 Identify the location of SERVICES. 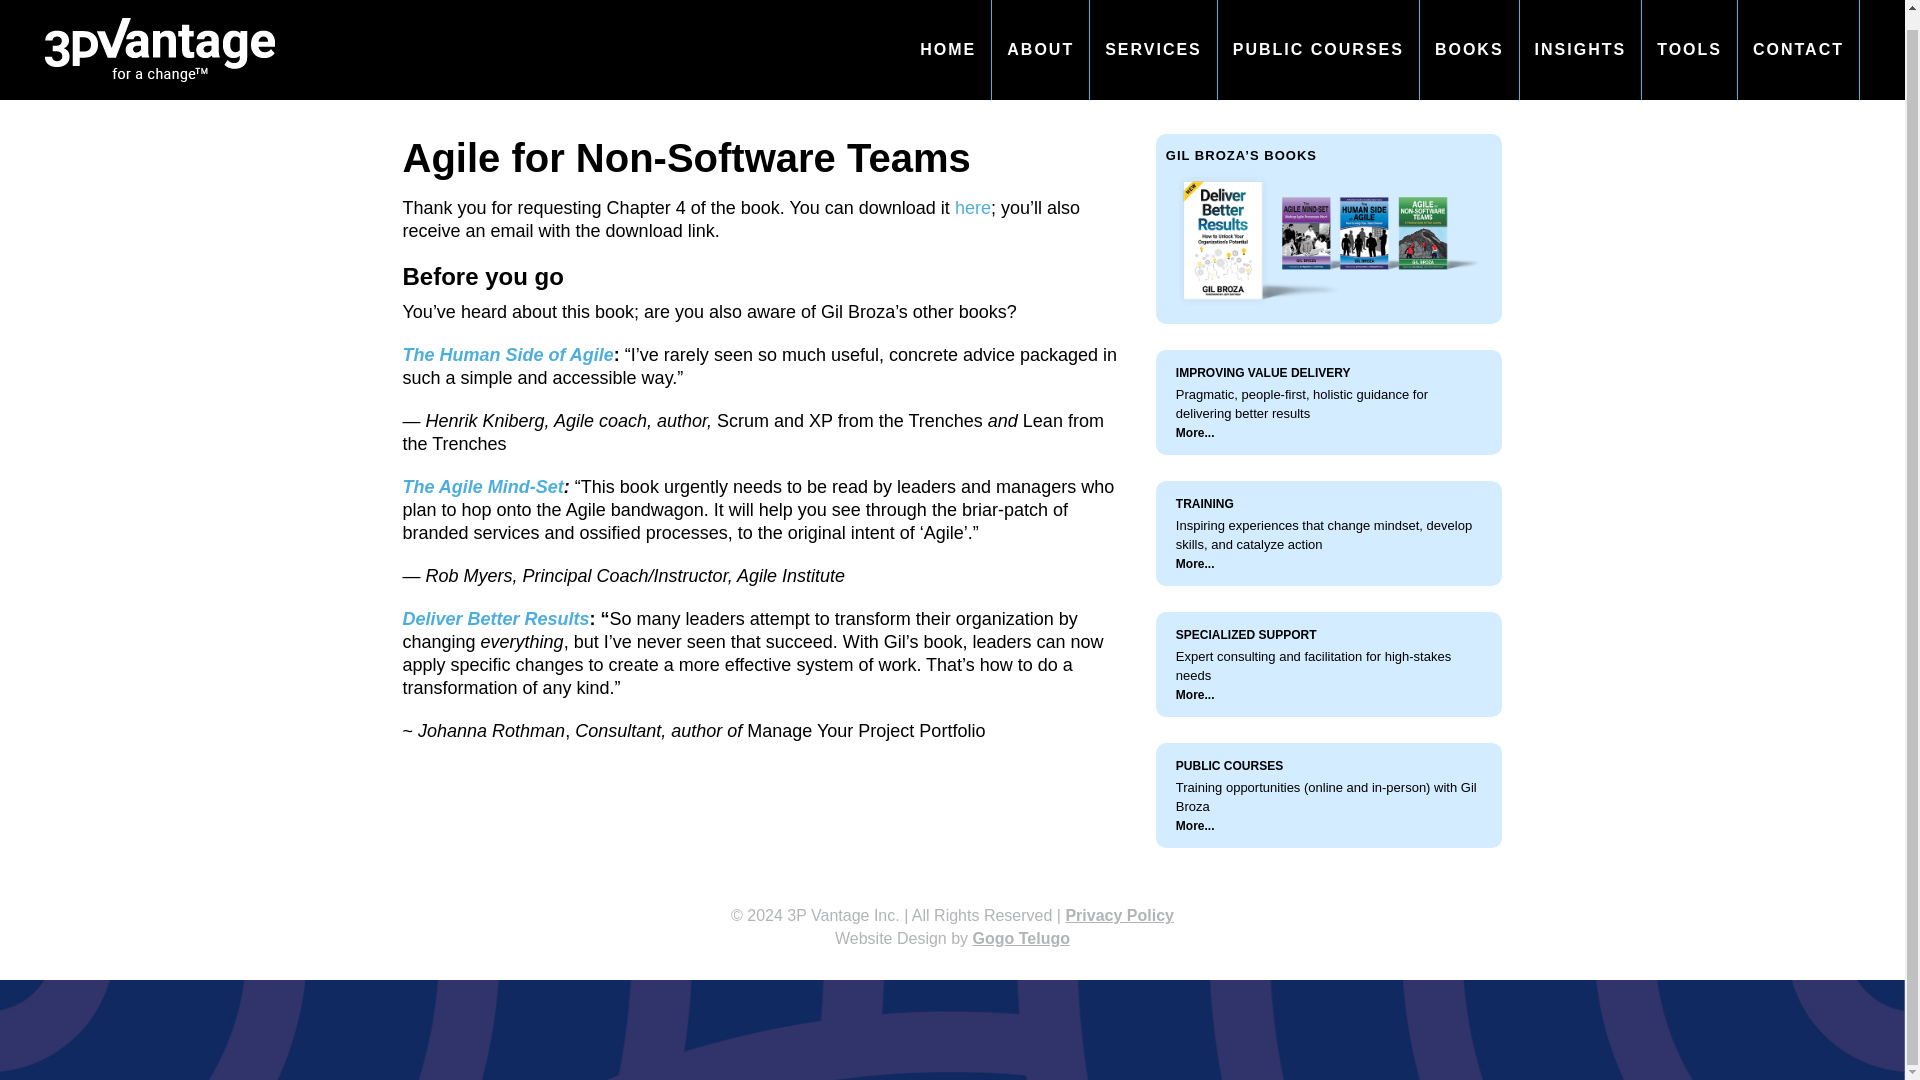
(1154, 42).